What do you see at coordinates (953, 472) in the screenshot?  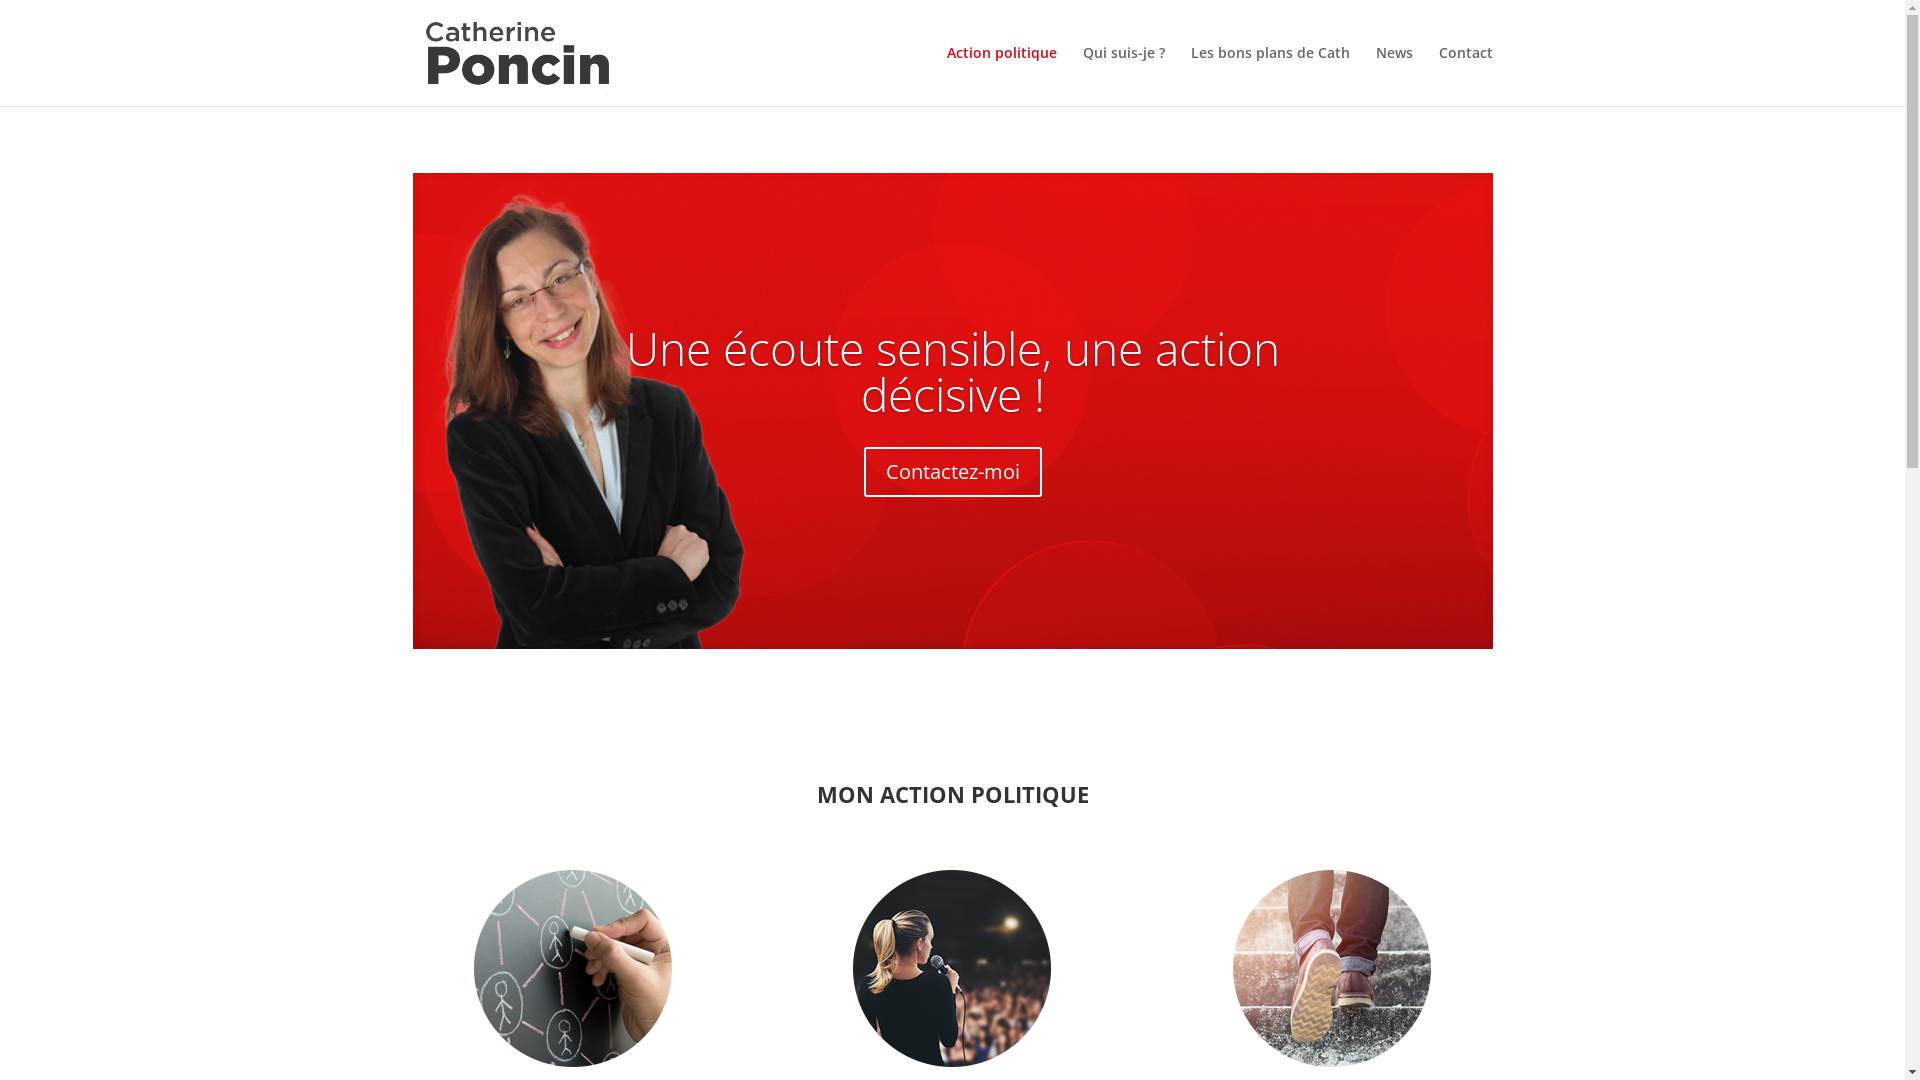 I see `Contactez-moi` at bounding box center [953, 472].